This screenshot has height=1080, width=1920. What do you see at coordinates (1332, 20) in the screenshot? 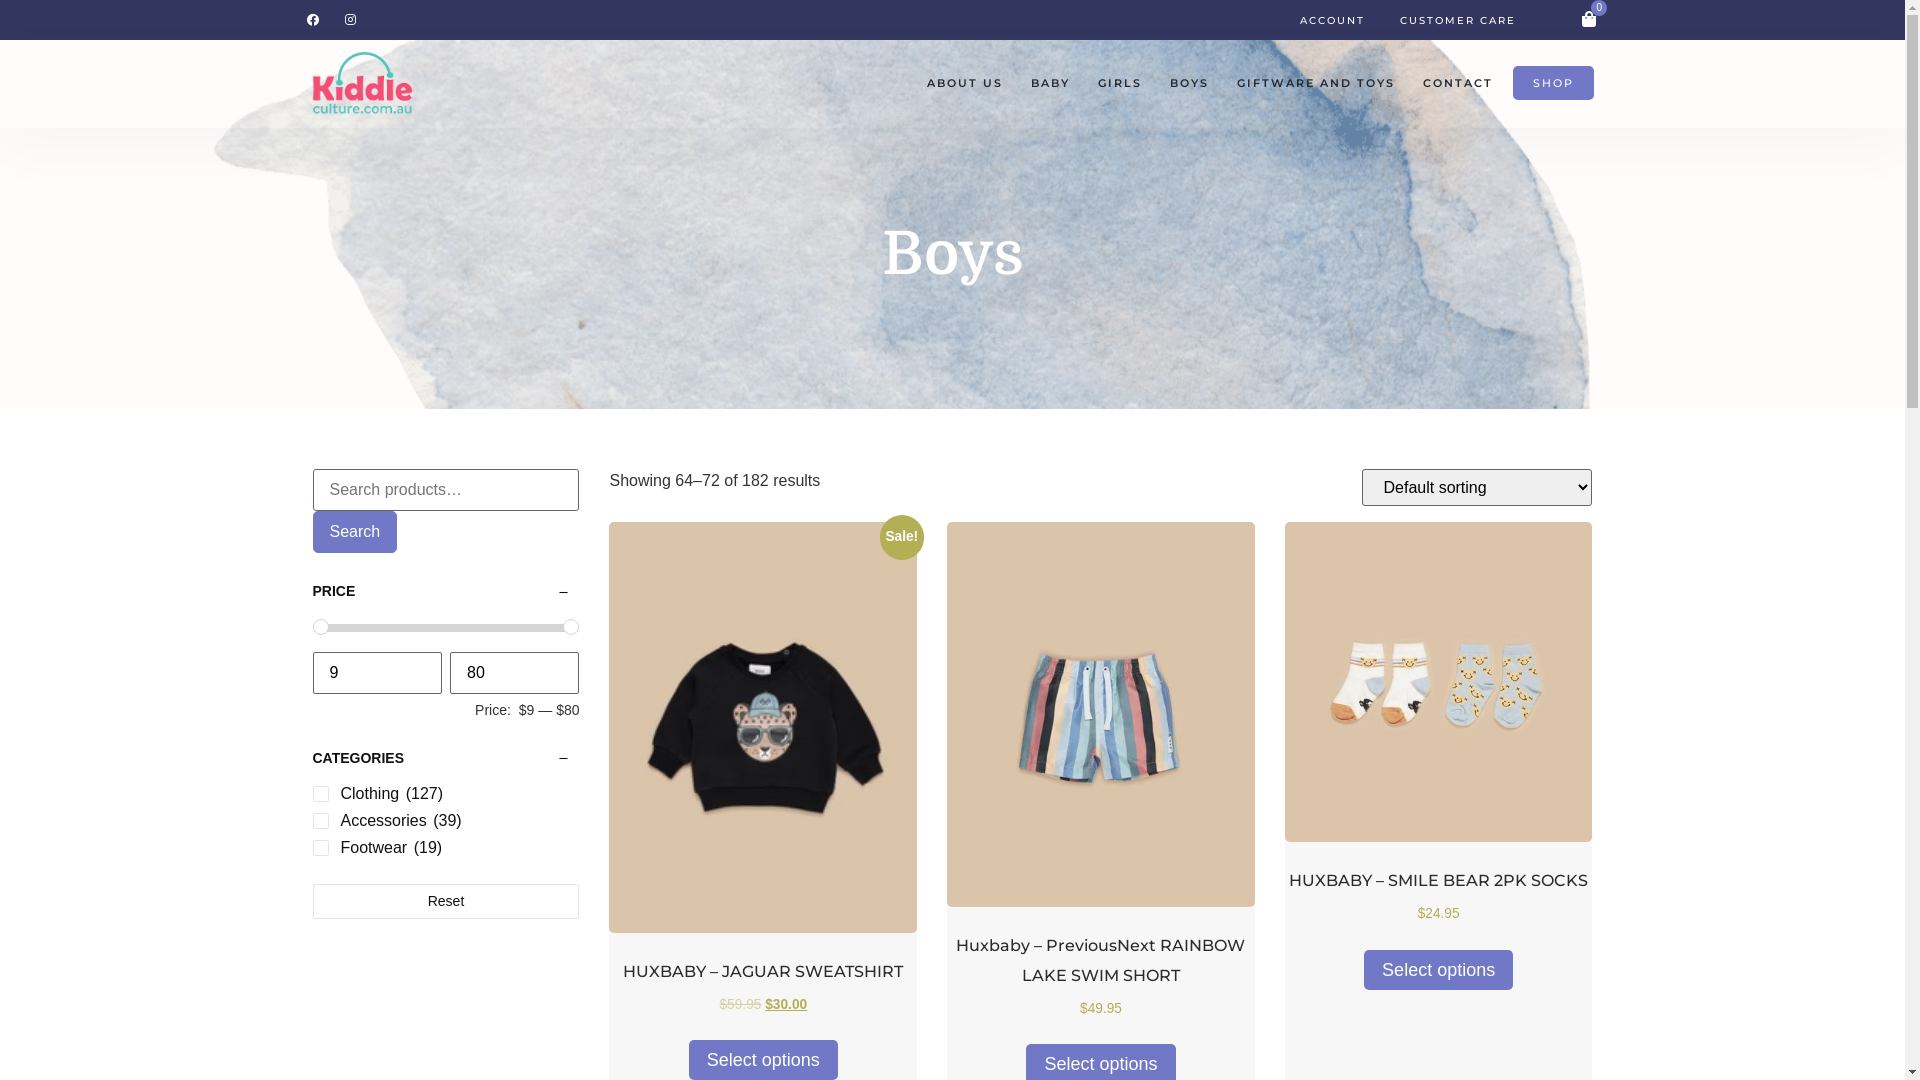
I see `ACCOUNT` at bounding box center [1332, 20].